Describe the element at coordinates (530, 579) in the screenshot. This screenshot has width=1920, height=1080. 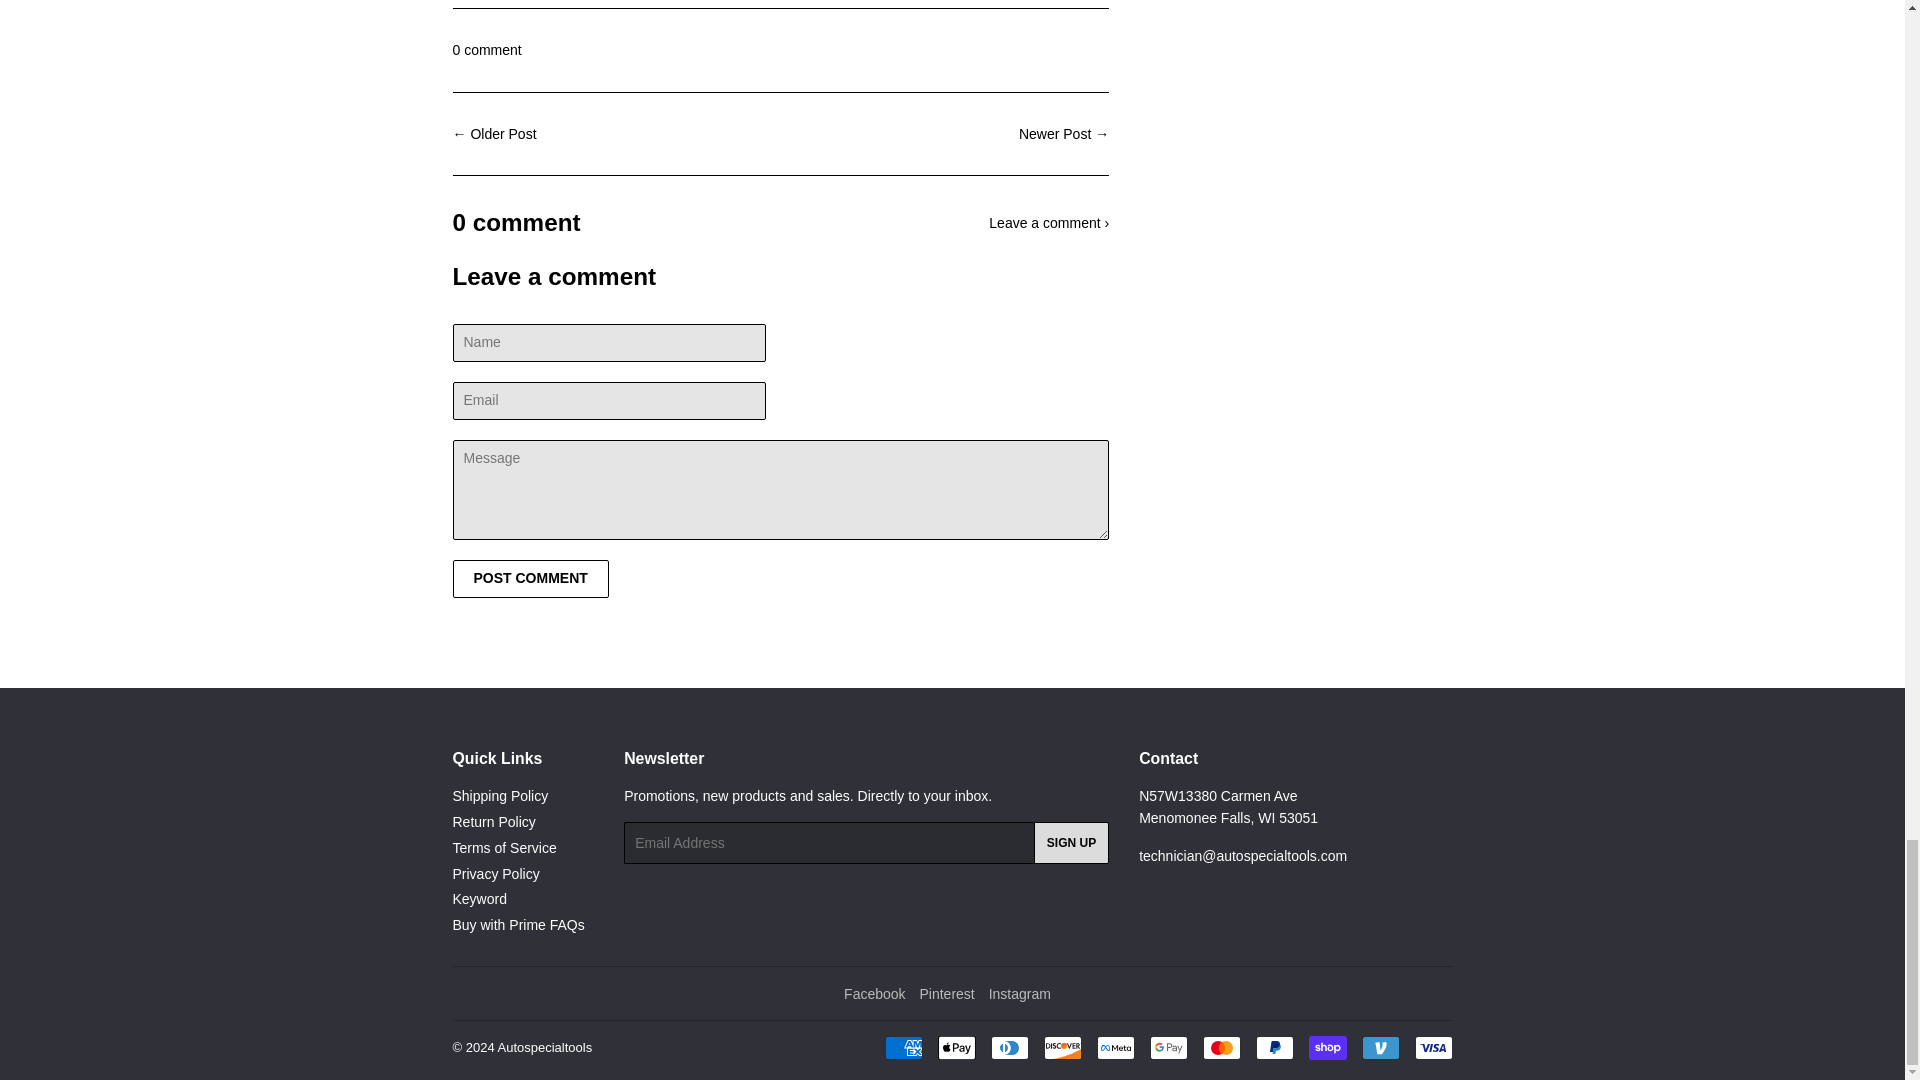
I see `Post comment` at that location.